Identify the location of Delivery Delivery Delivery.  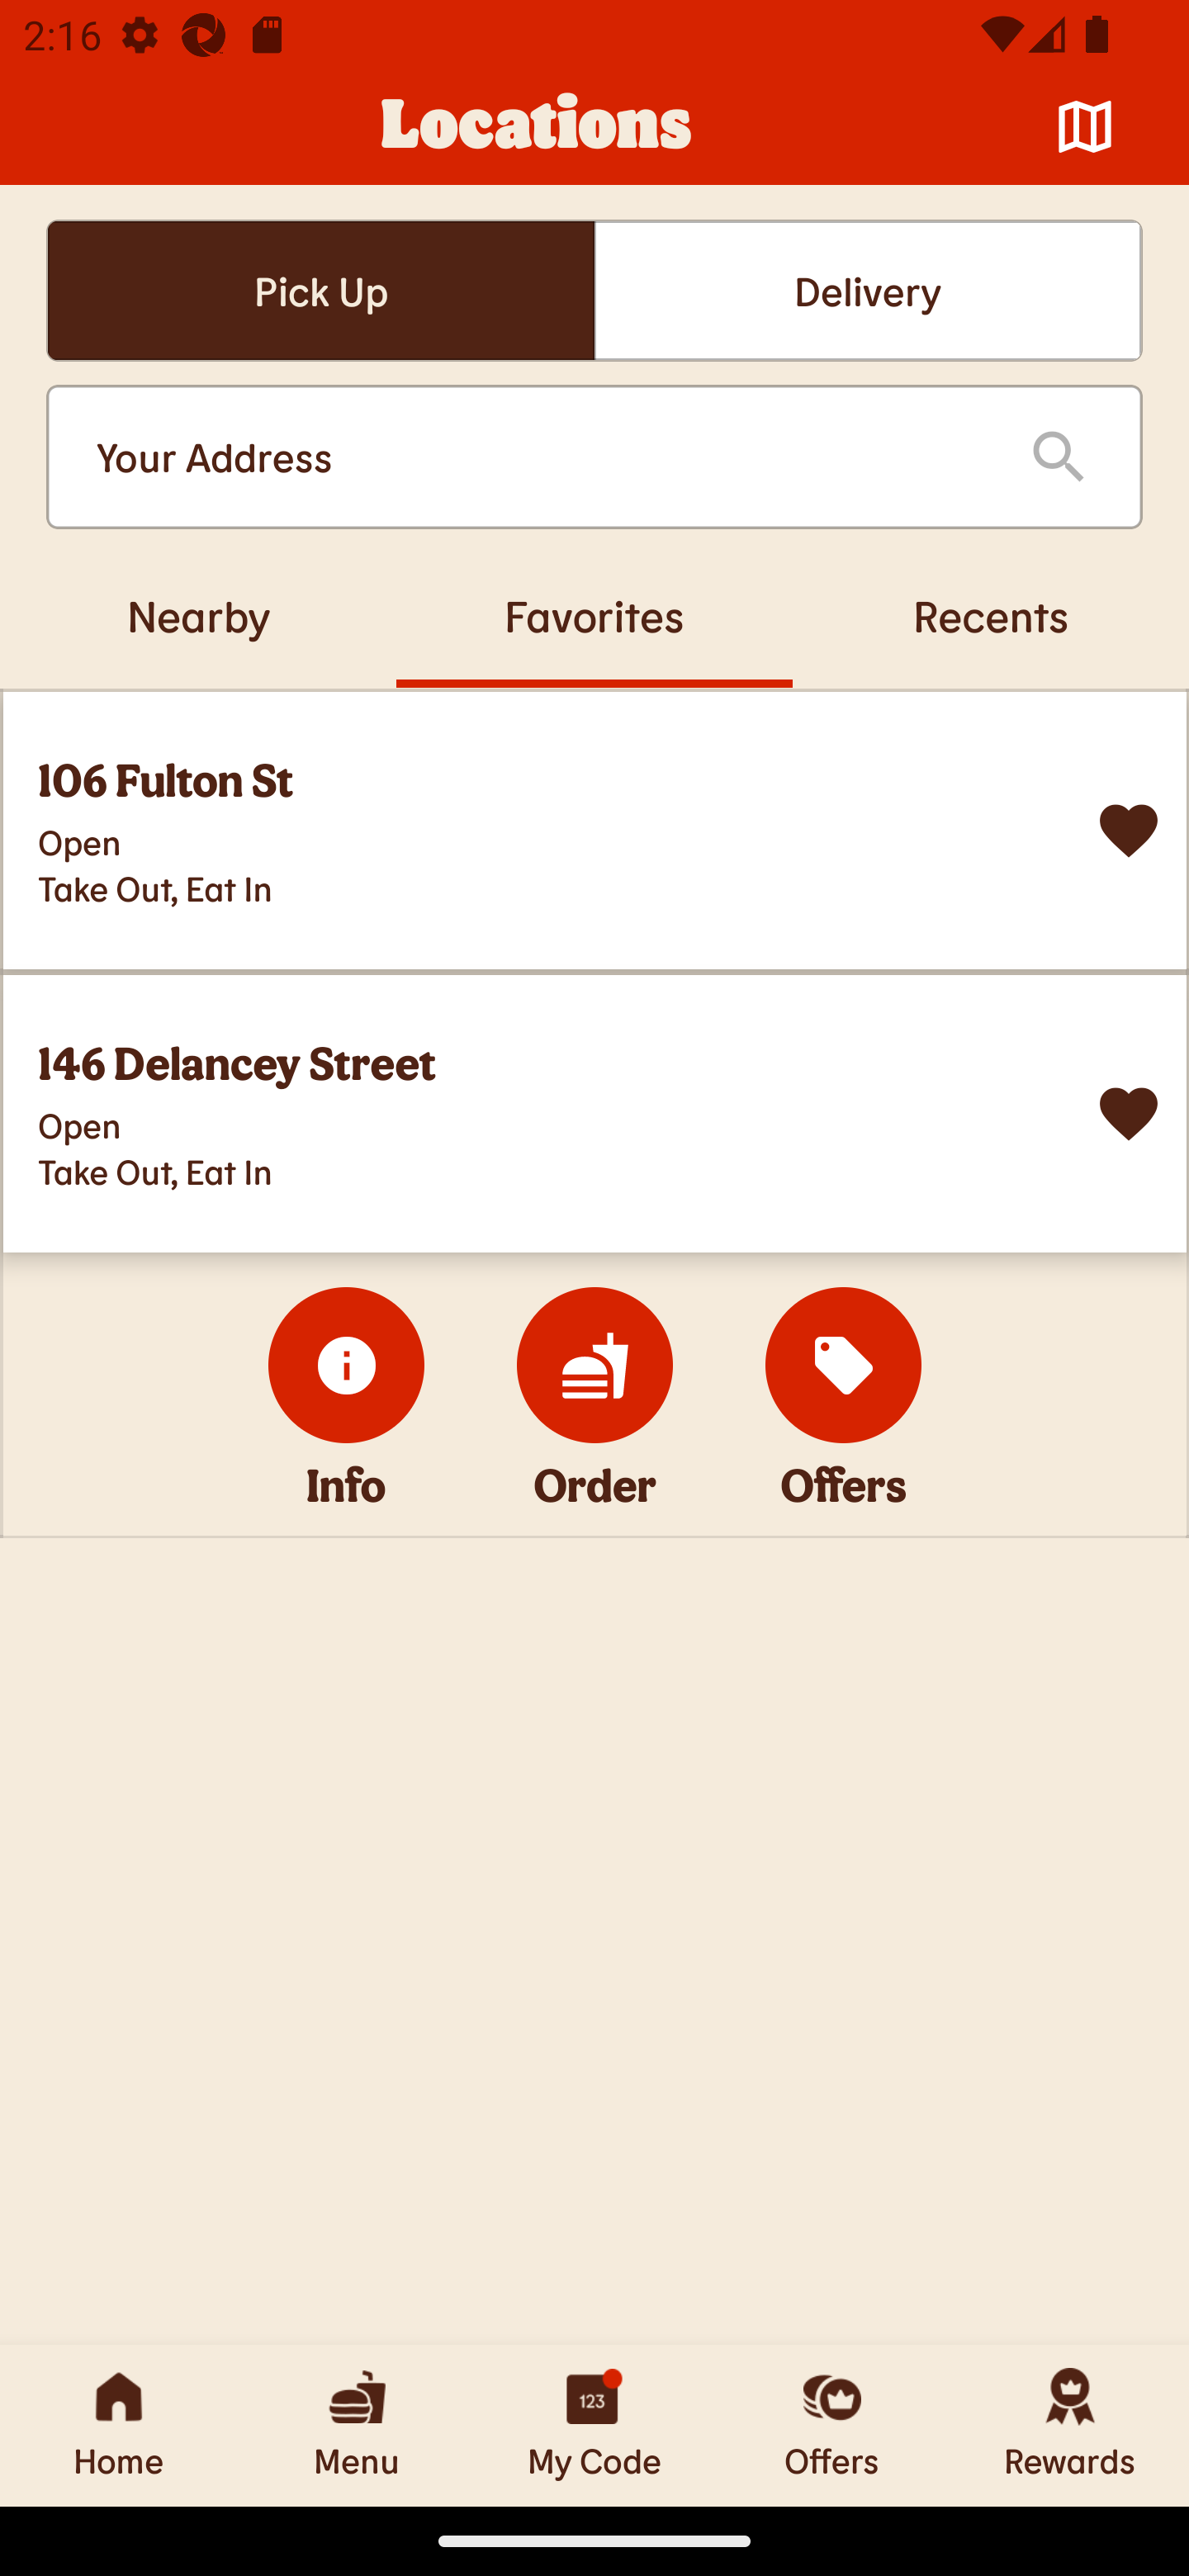
(868, 291).